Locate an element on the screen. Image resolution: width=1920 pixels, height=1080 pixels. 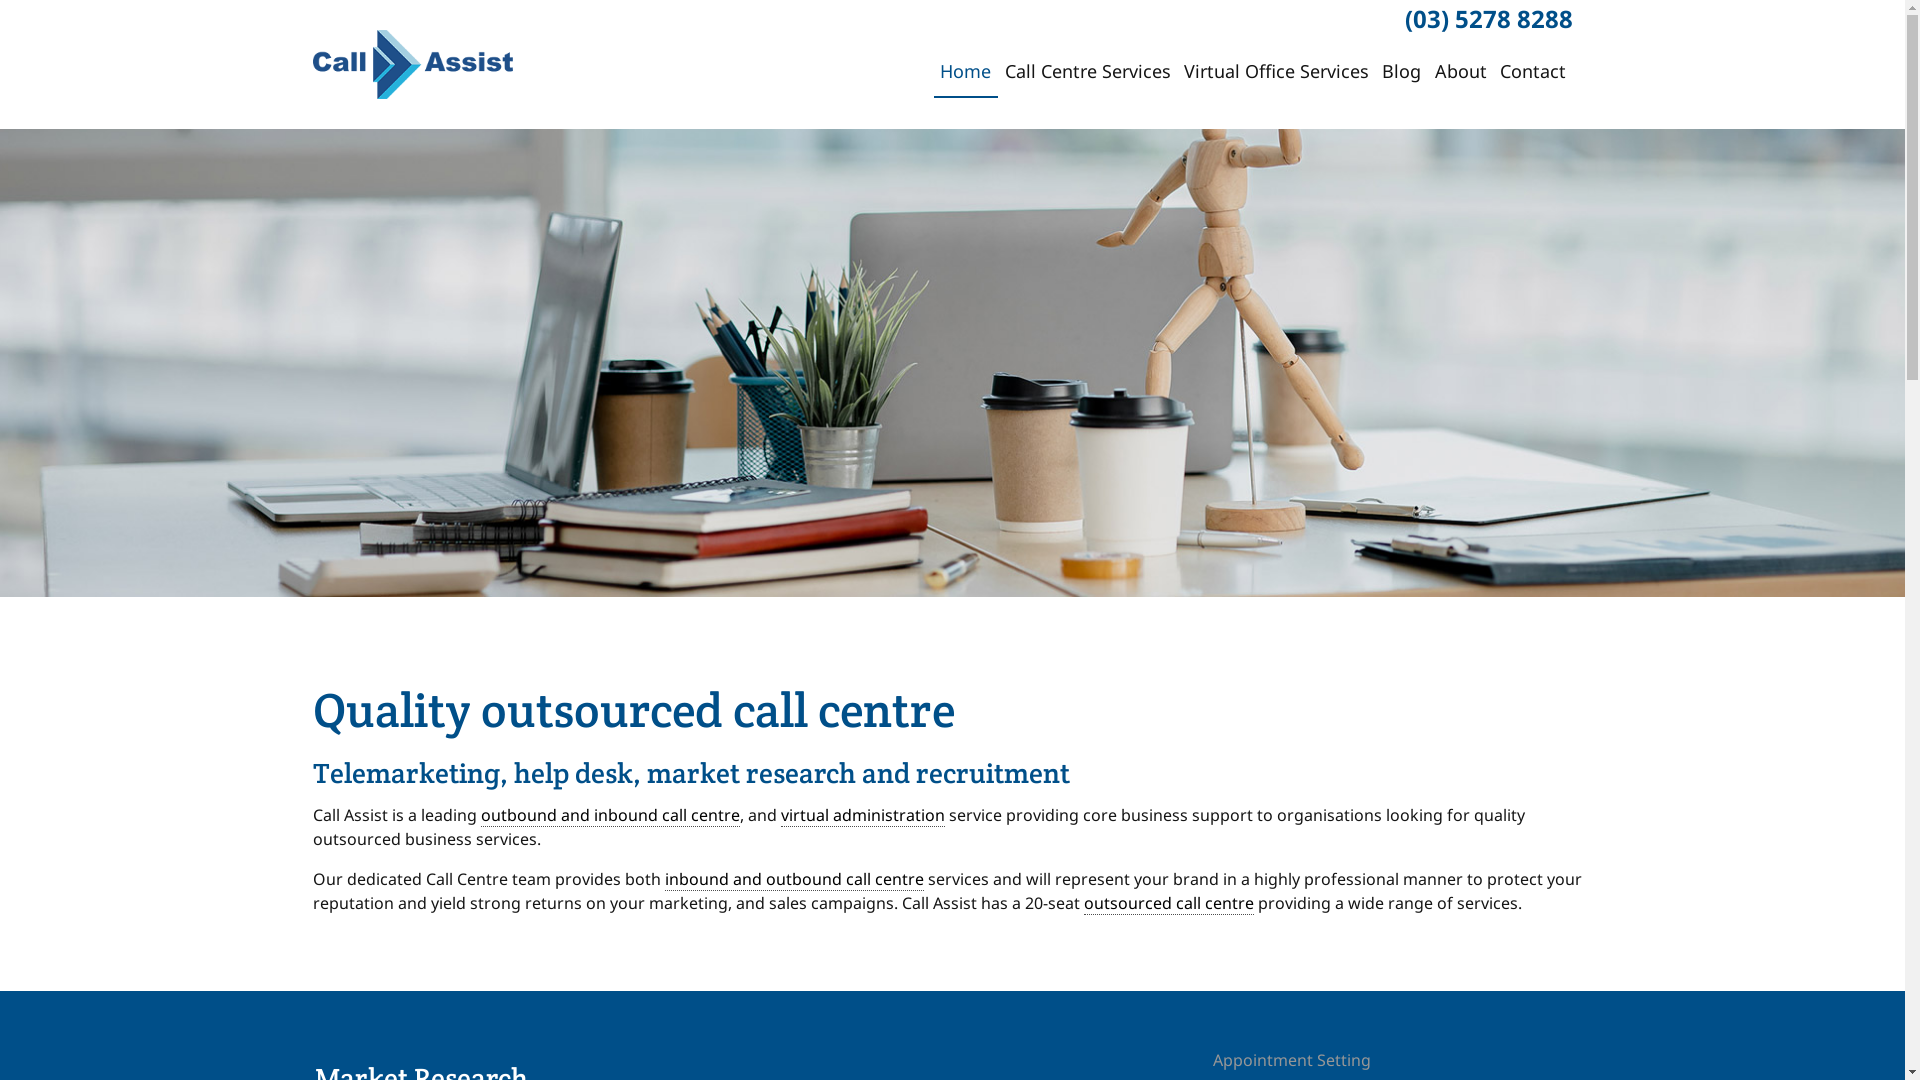
Call Centre Services is located at coordinates (1088, 71).